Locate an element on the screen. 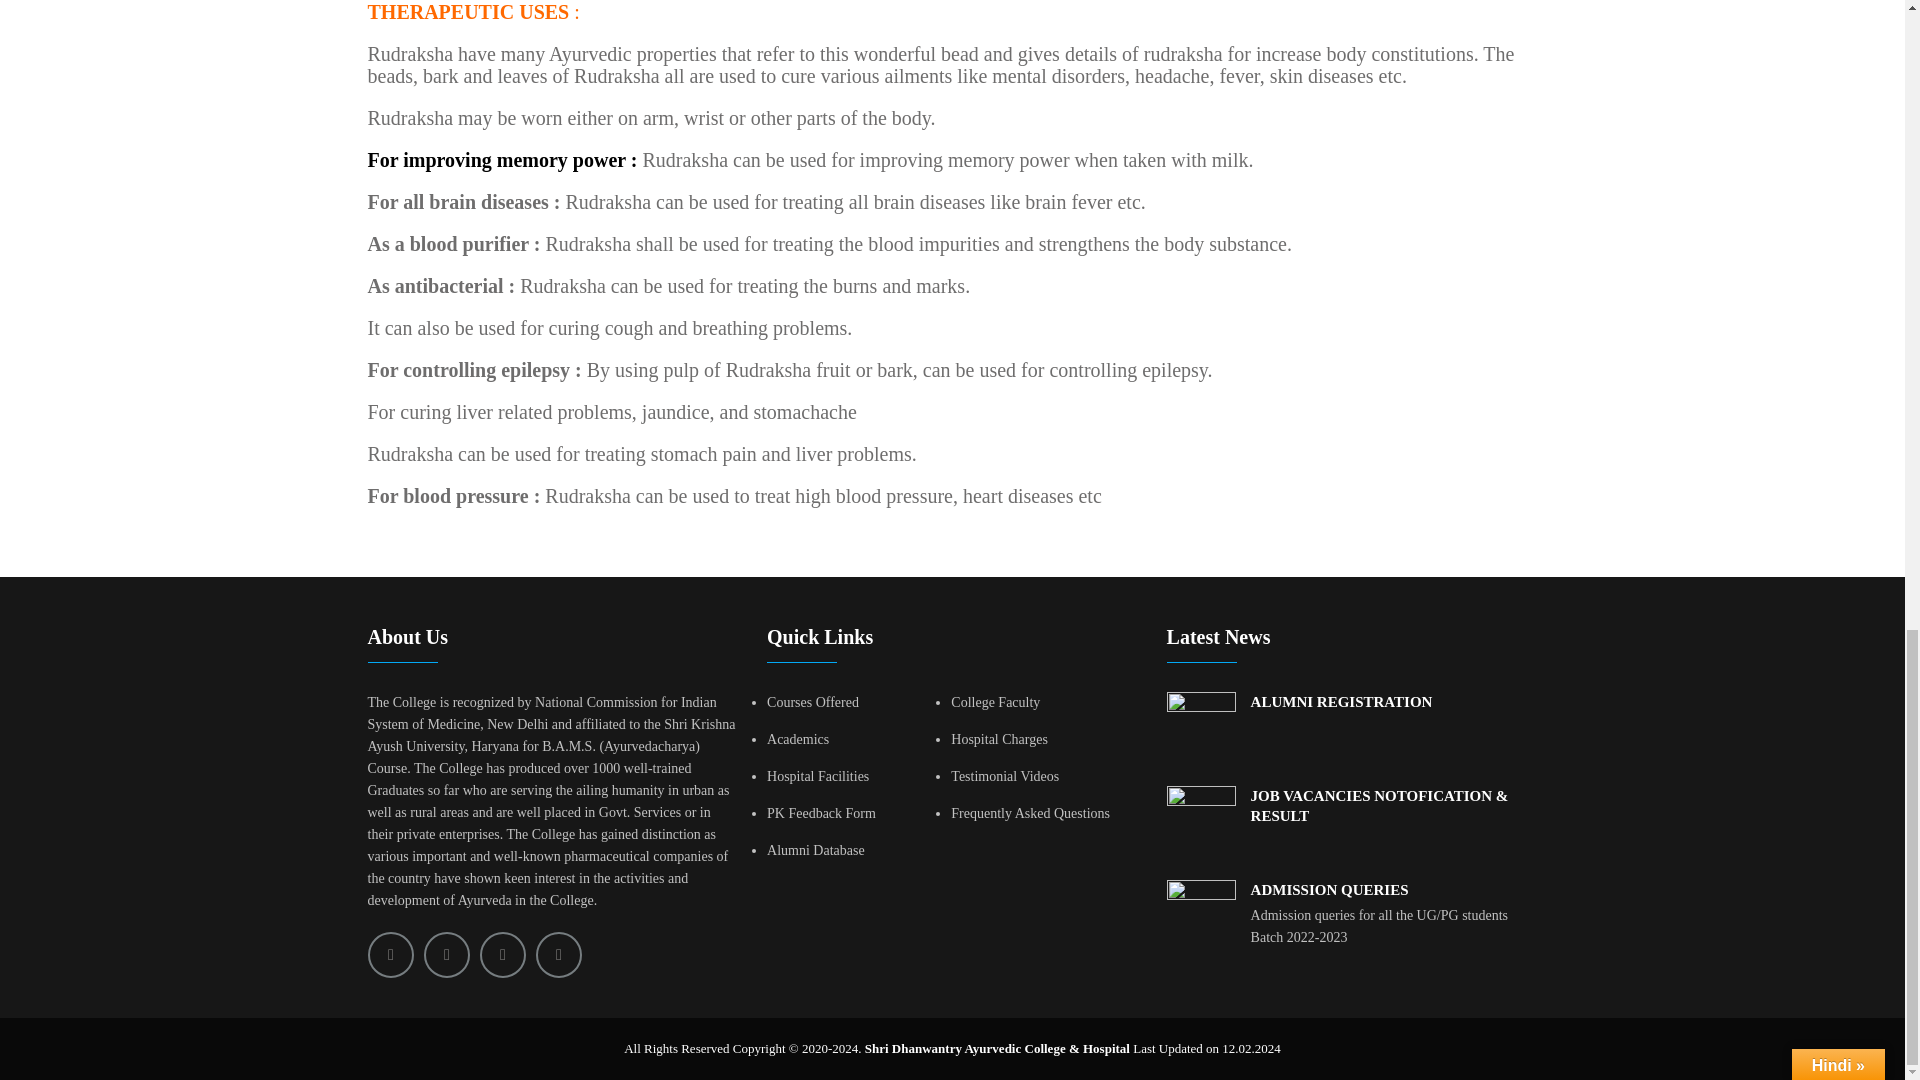 This screenshot has height=1080, width=1920. pinterest is located at coordinates (558, 955).